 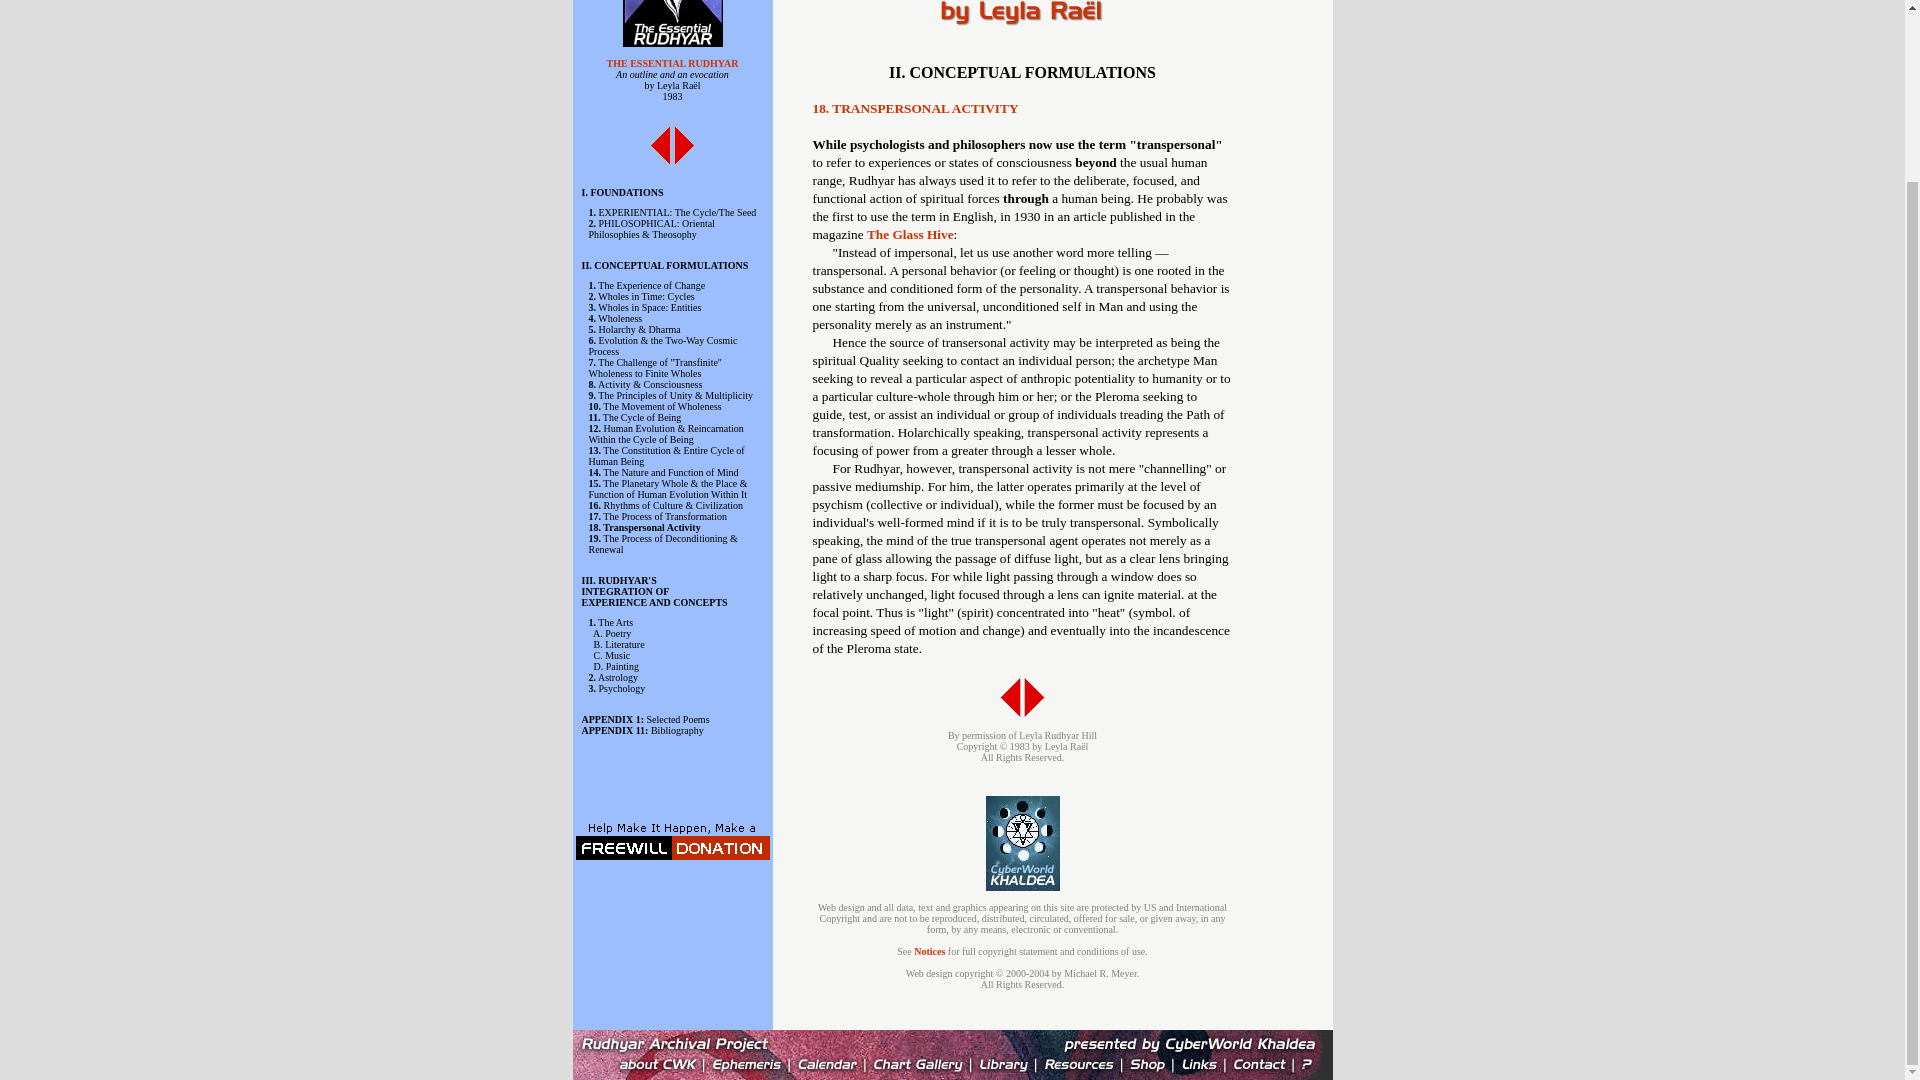 What do you see at coordinates (664, 516) in the screenshot?
I see `The Process of Transformation` at bounding box center [664, 516].